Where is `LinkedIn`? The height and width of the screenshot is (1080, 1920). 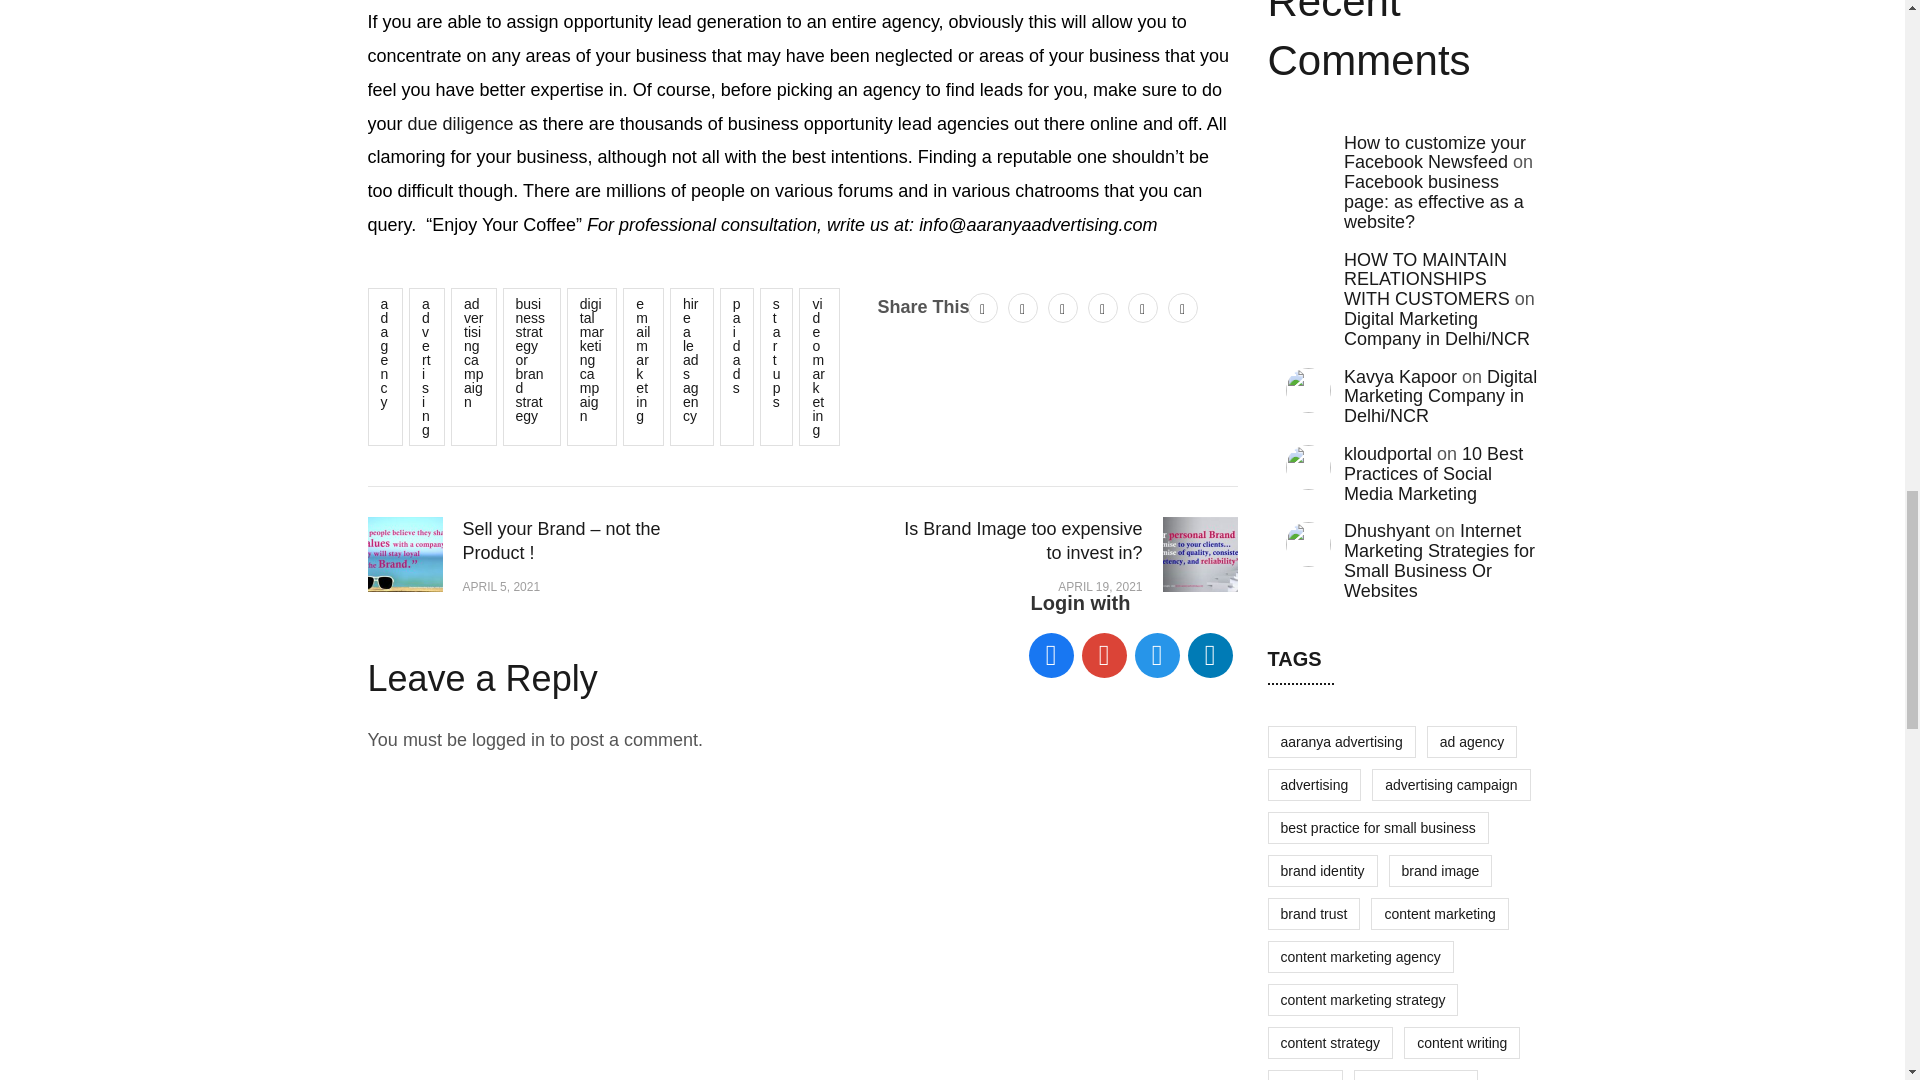 LinkedIn is located at coordinates (1102, 307).